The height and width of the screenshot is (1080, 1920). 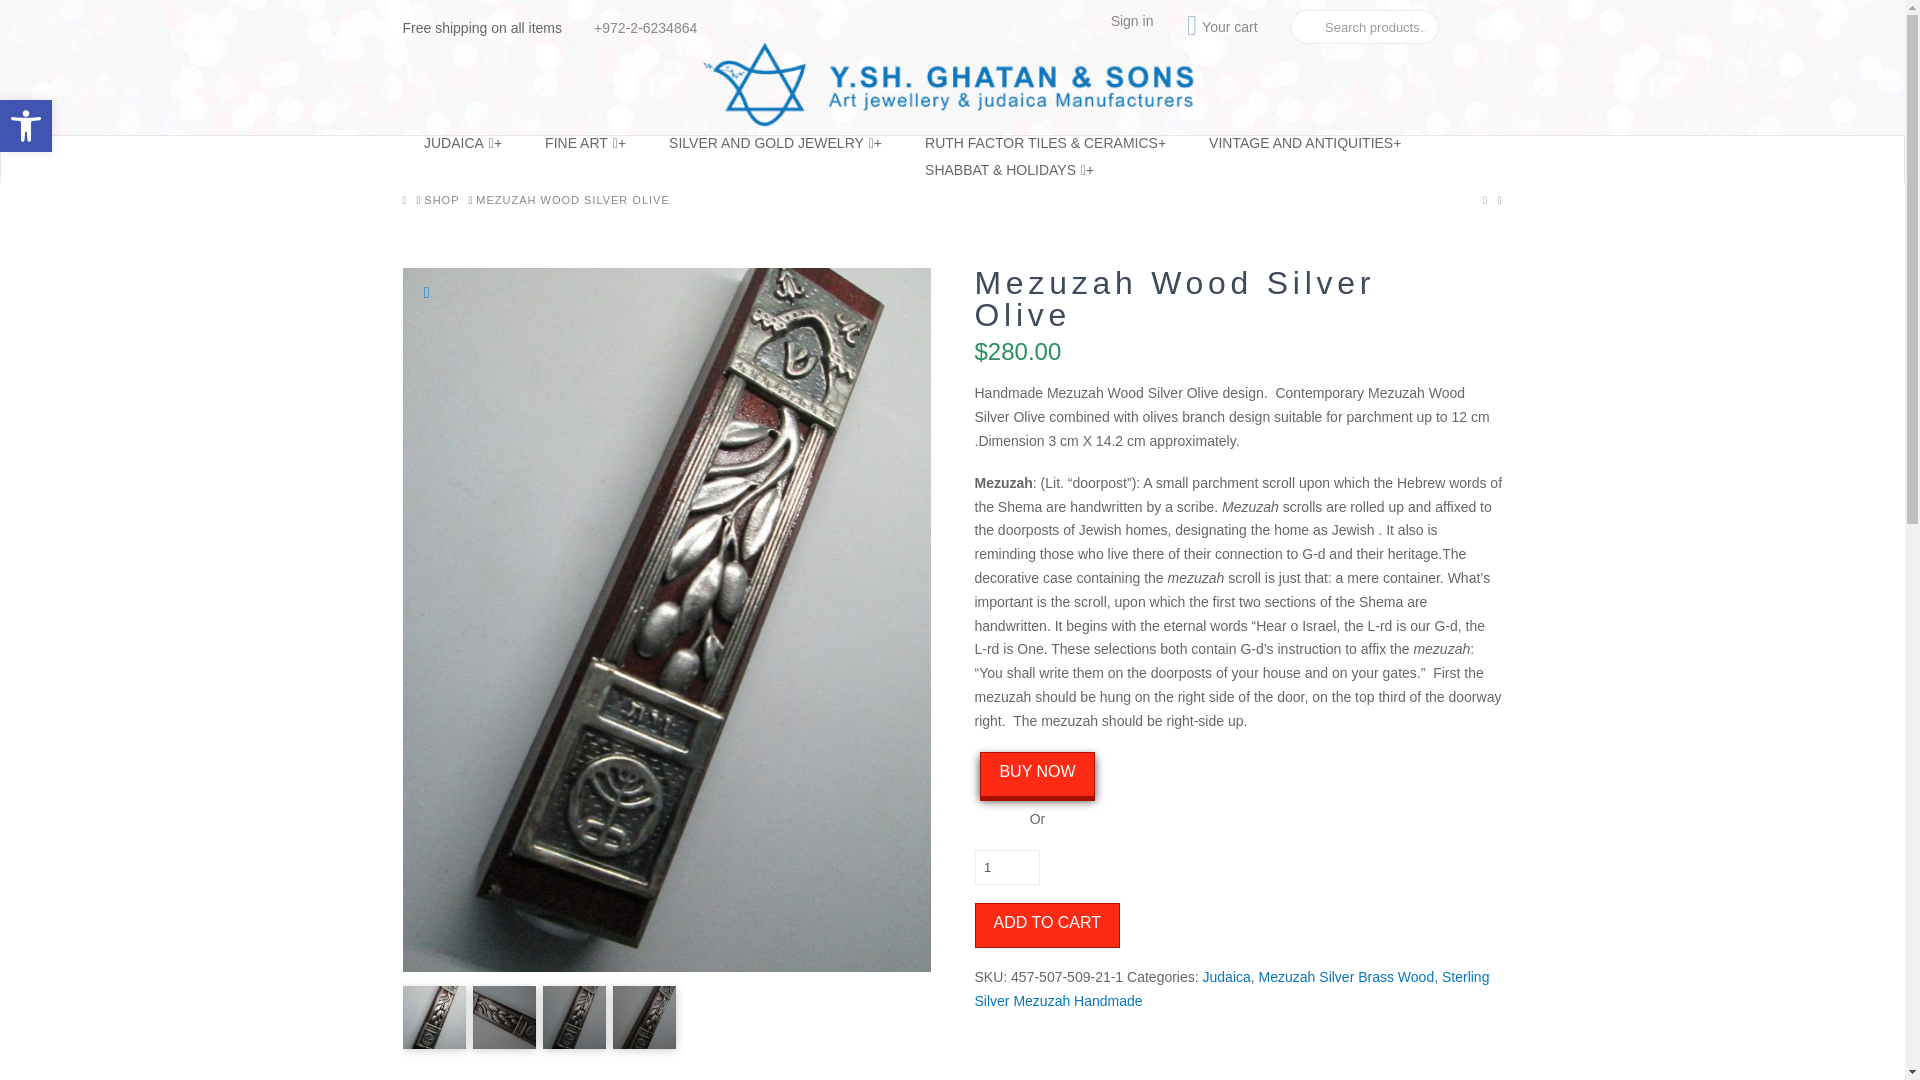 What do you see at coordinates (1006, 866) in the screenshot?
I see `1` at bounding box center [1006, 866].